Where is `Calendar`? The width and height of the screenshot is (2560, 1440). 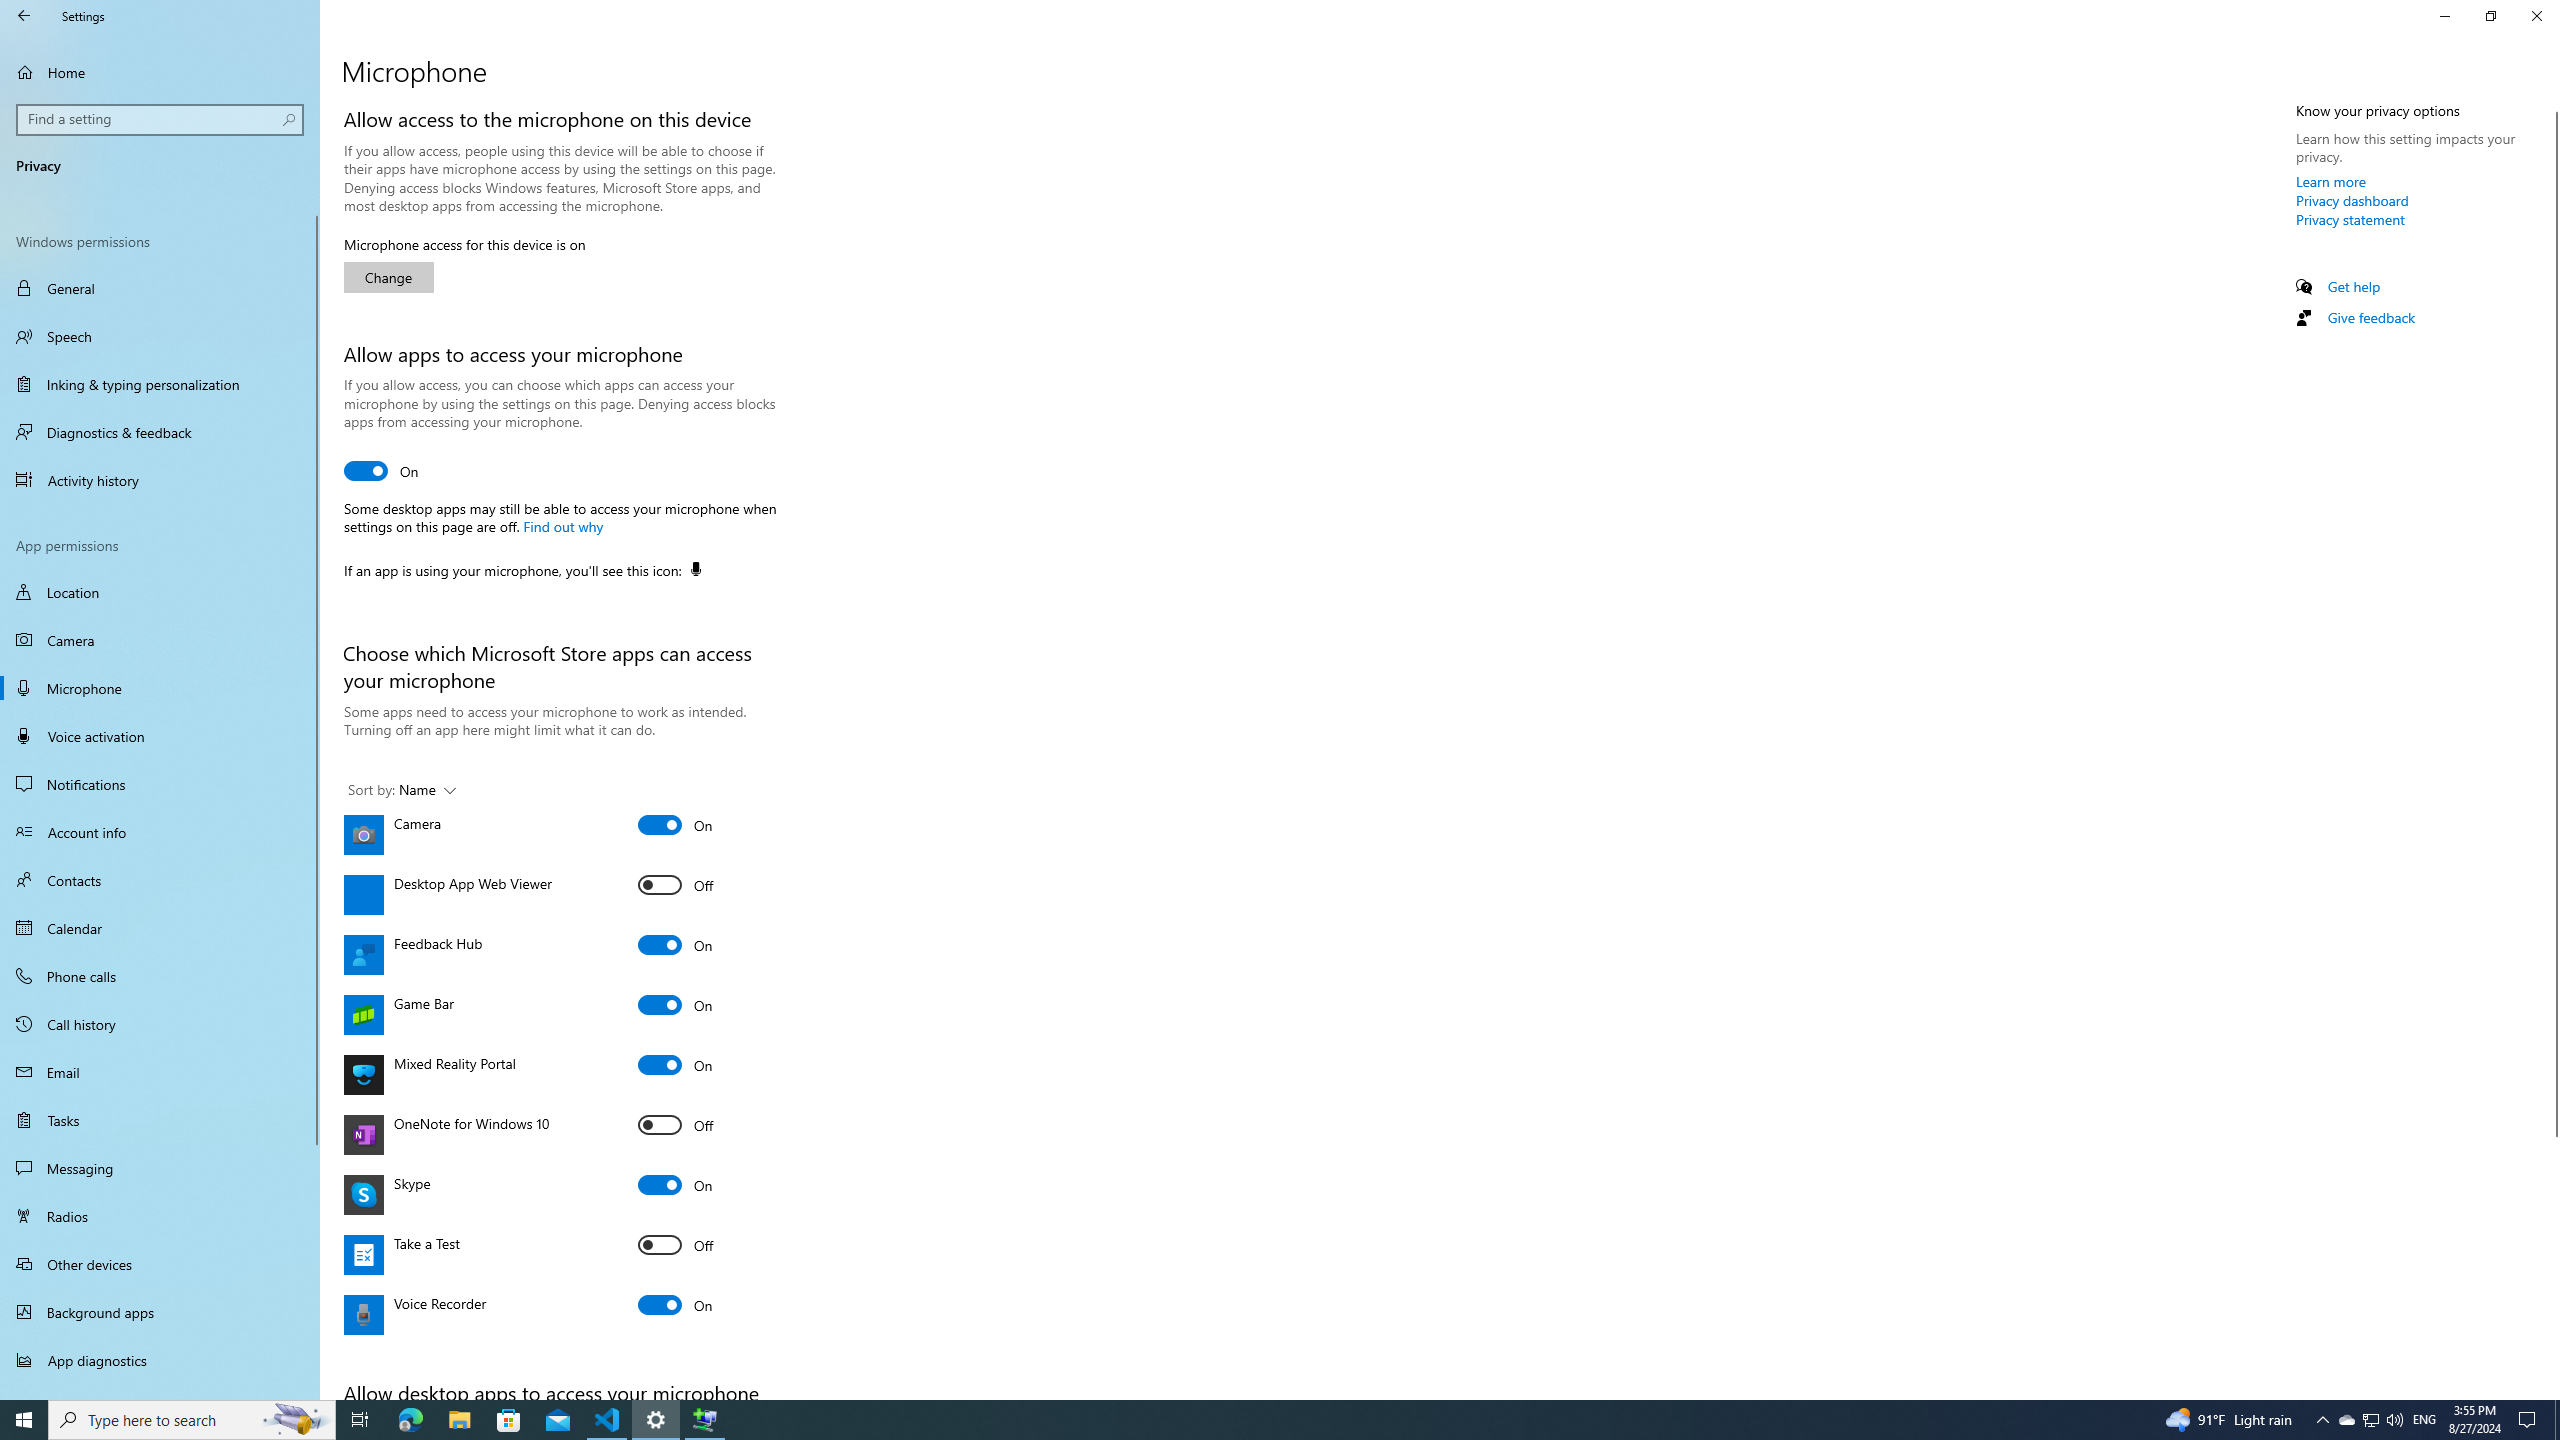 Calendar is located at coordinates (160, 928).